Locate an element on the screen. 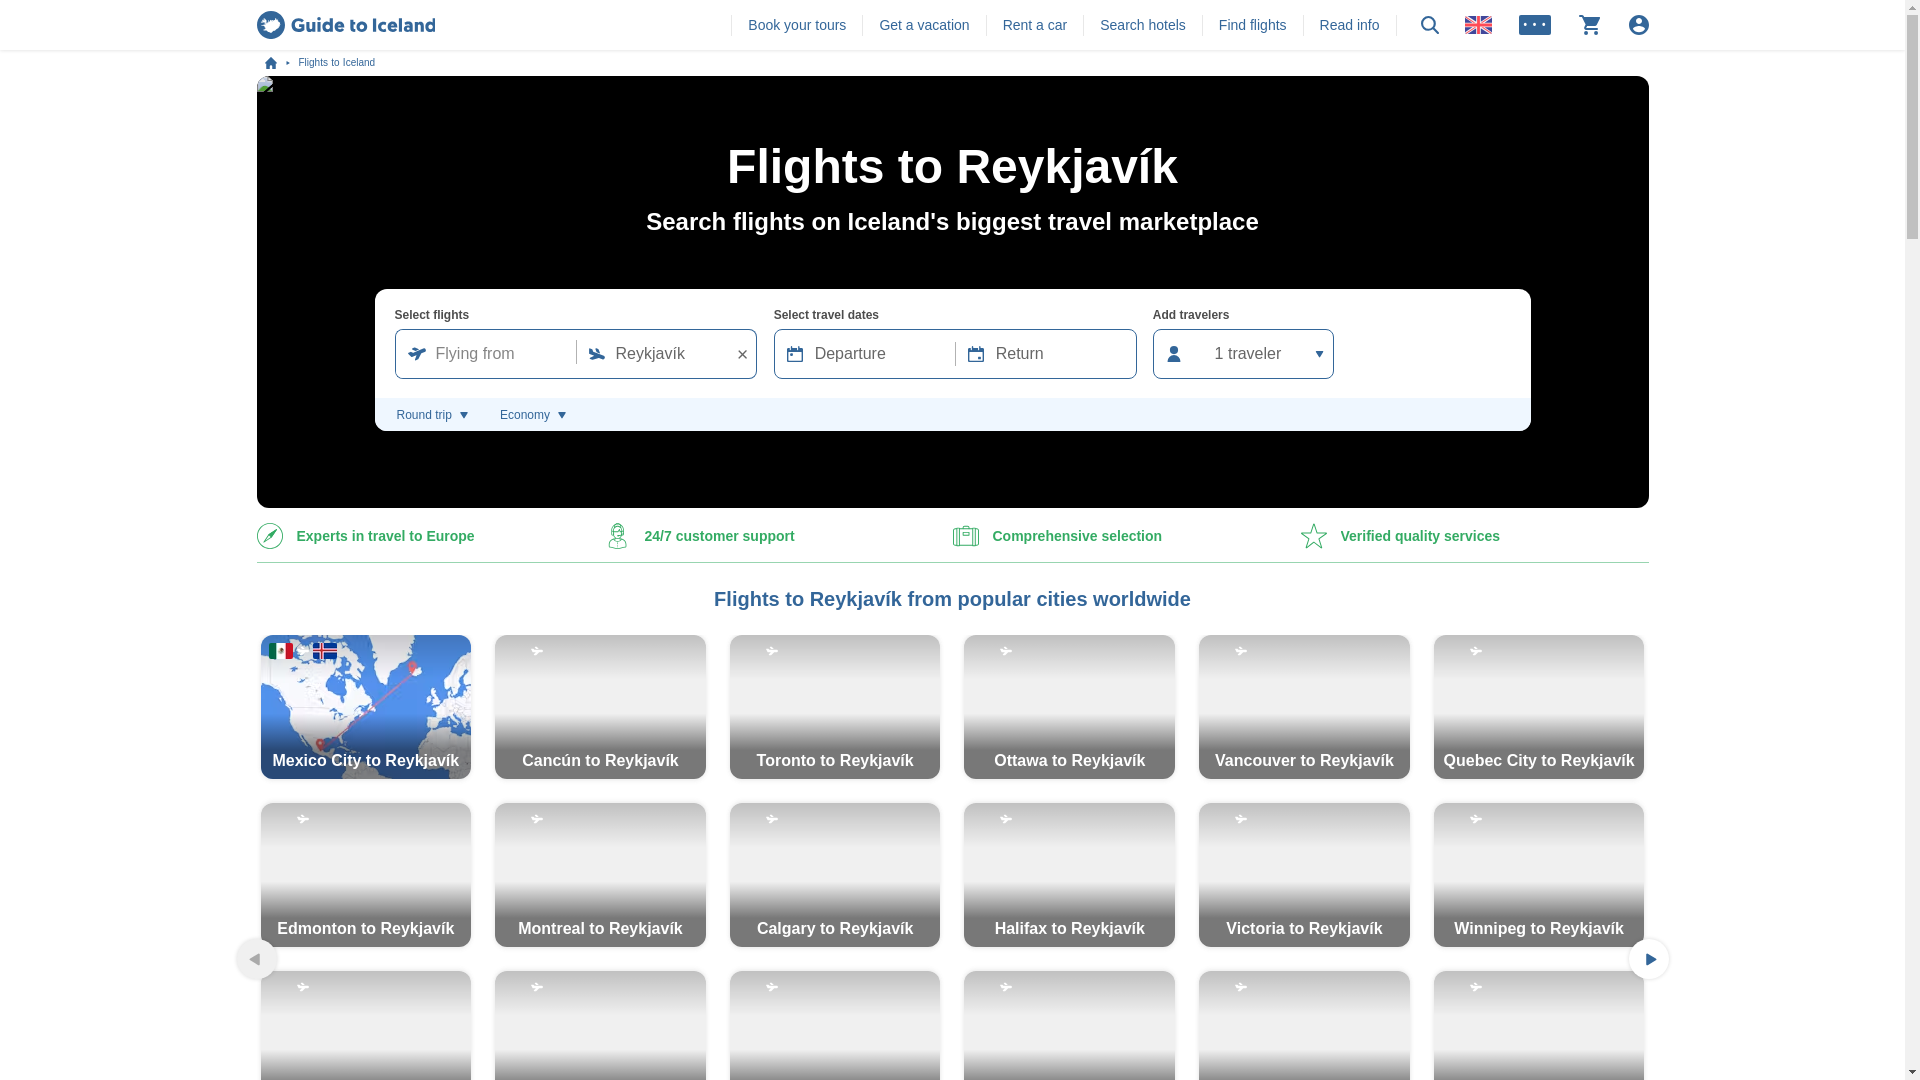 The height and width of the screenshot is (1080, 1920). Iceland is located at coordinates (280, 63).